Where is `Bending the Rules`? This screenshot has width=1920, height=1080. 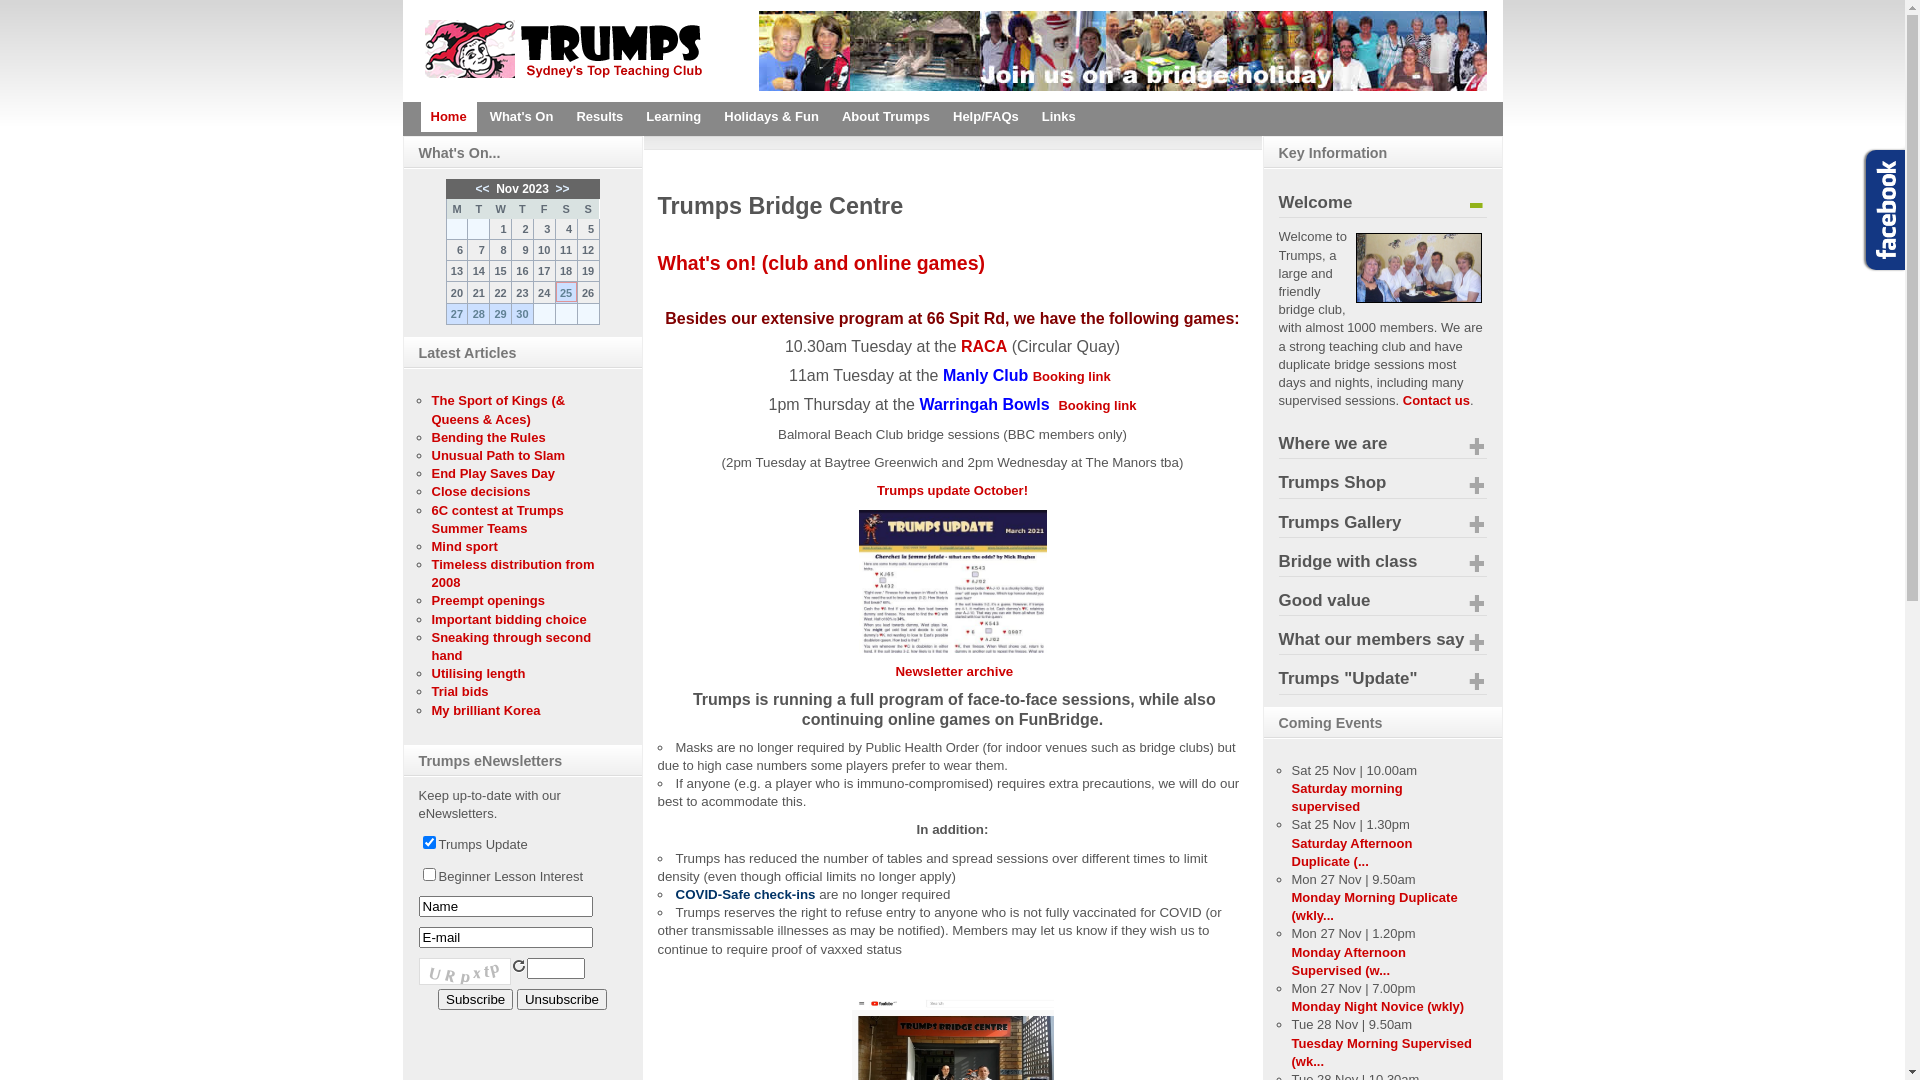 Bending the Rules is located at coordinates (489, 438).